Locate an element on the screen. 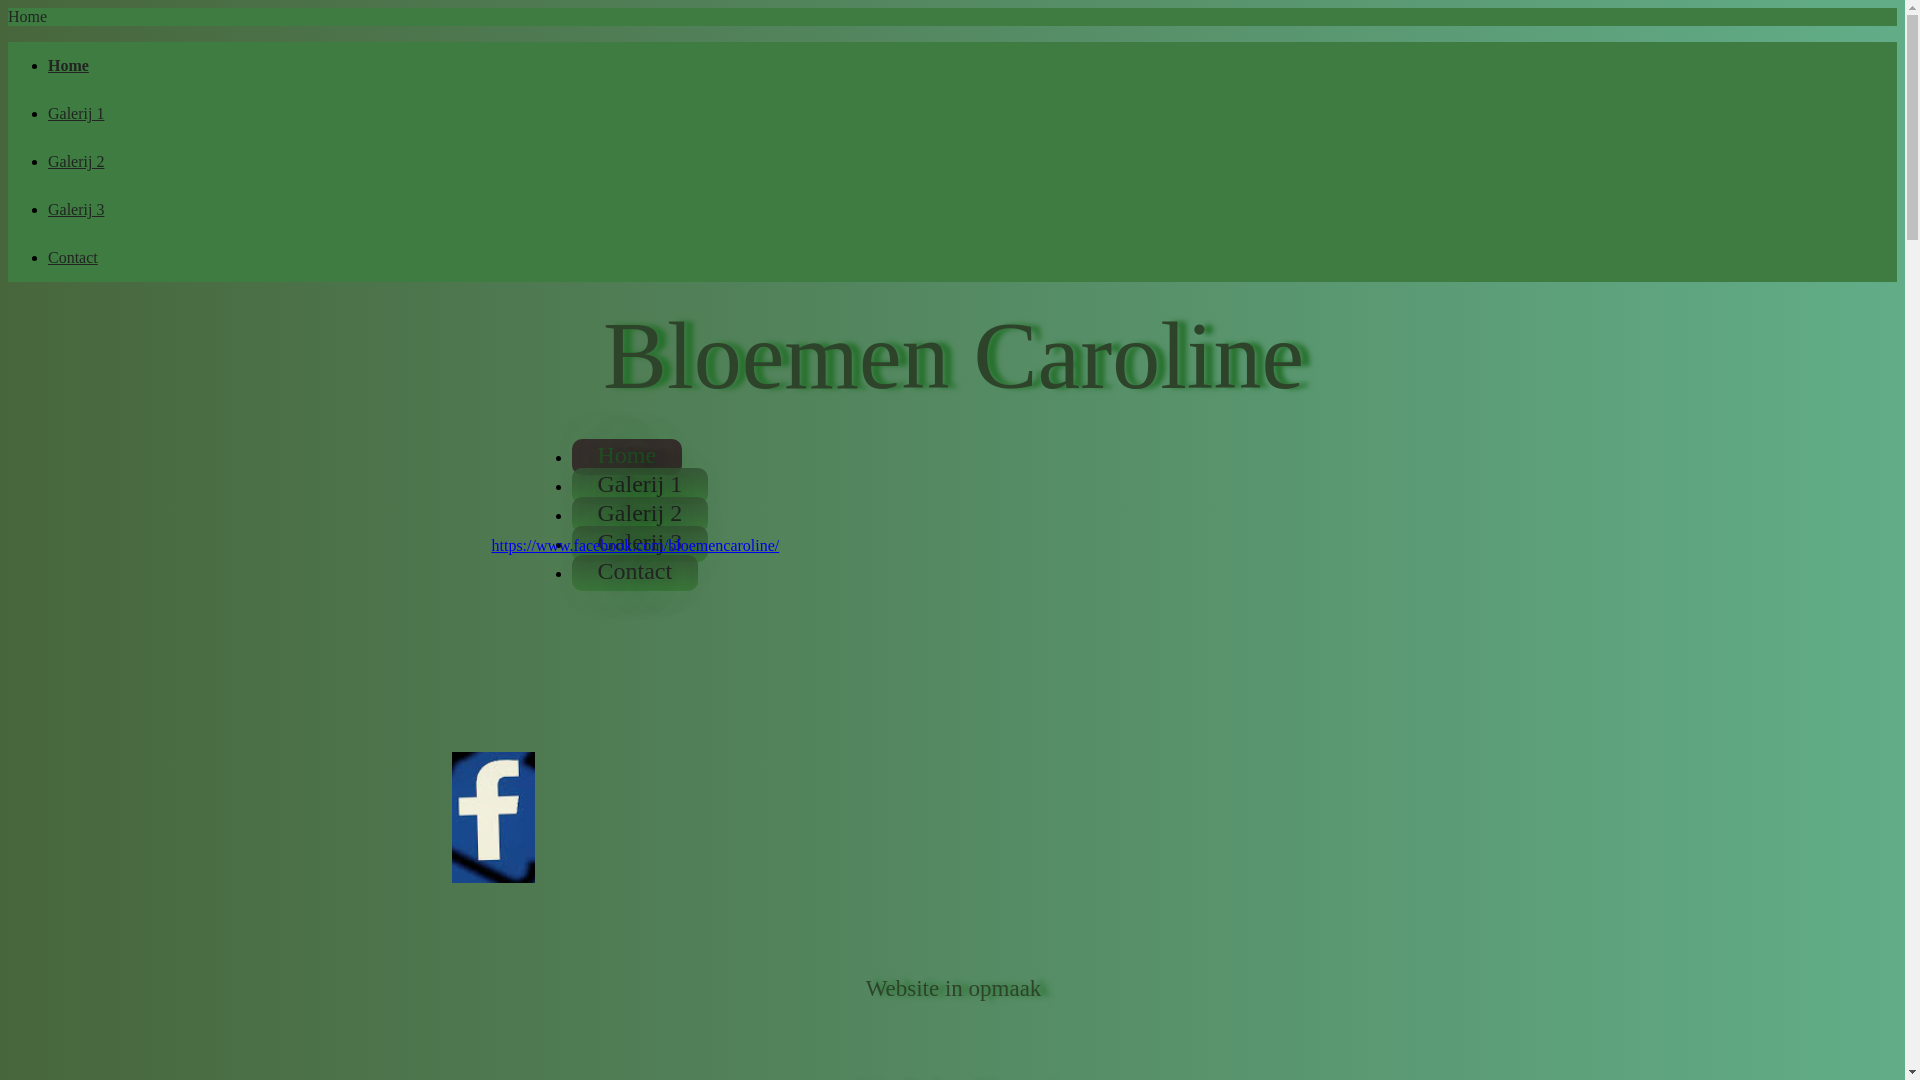  Contact is located at coordinates (73, 258).